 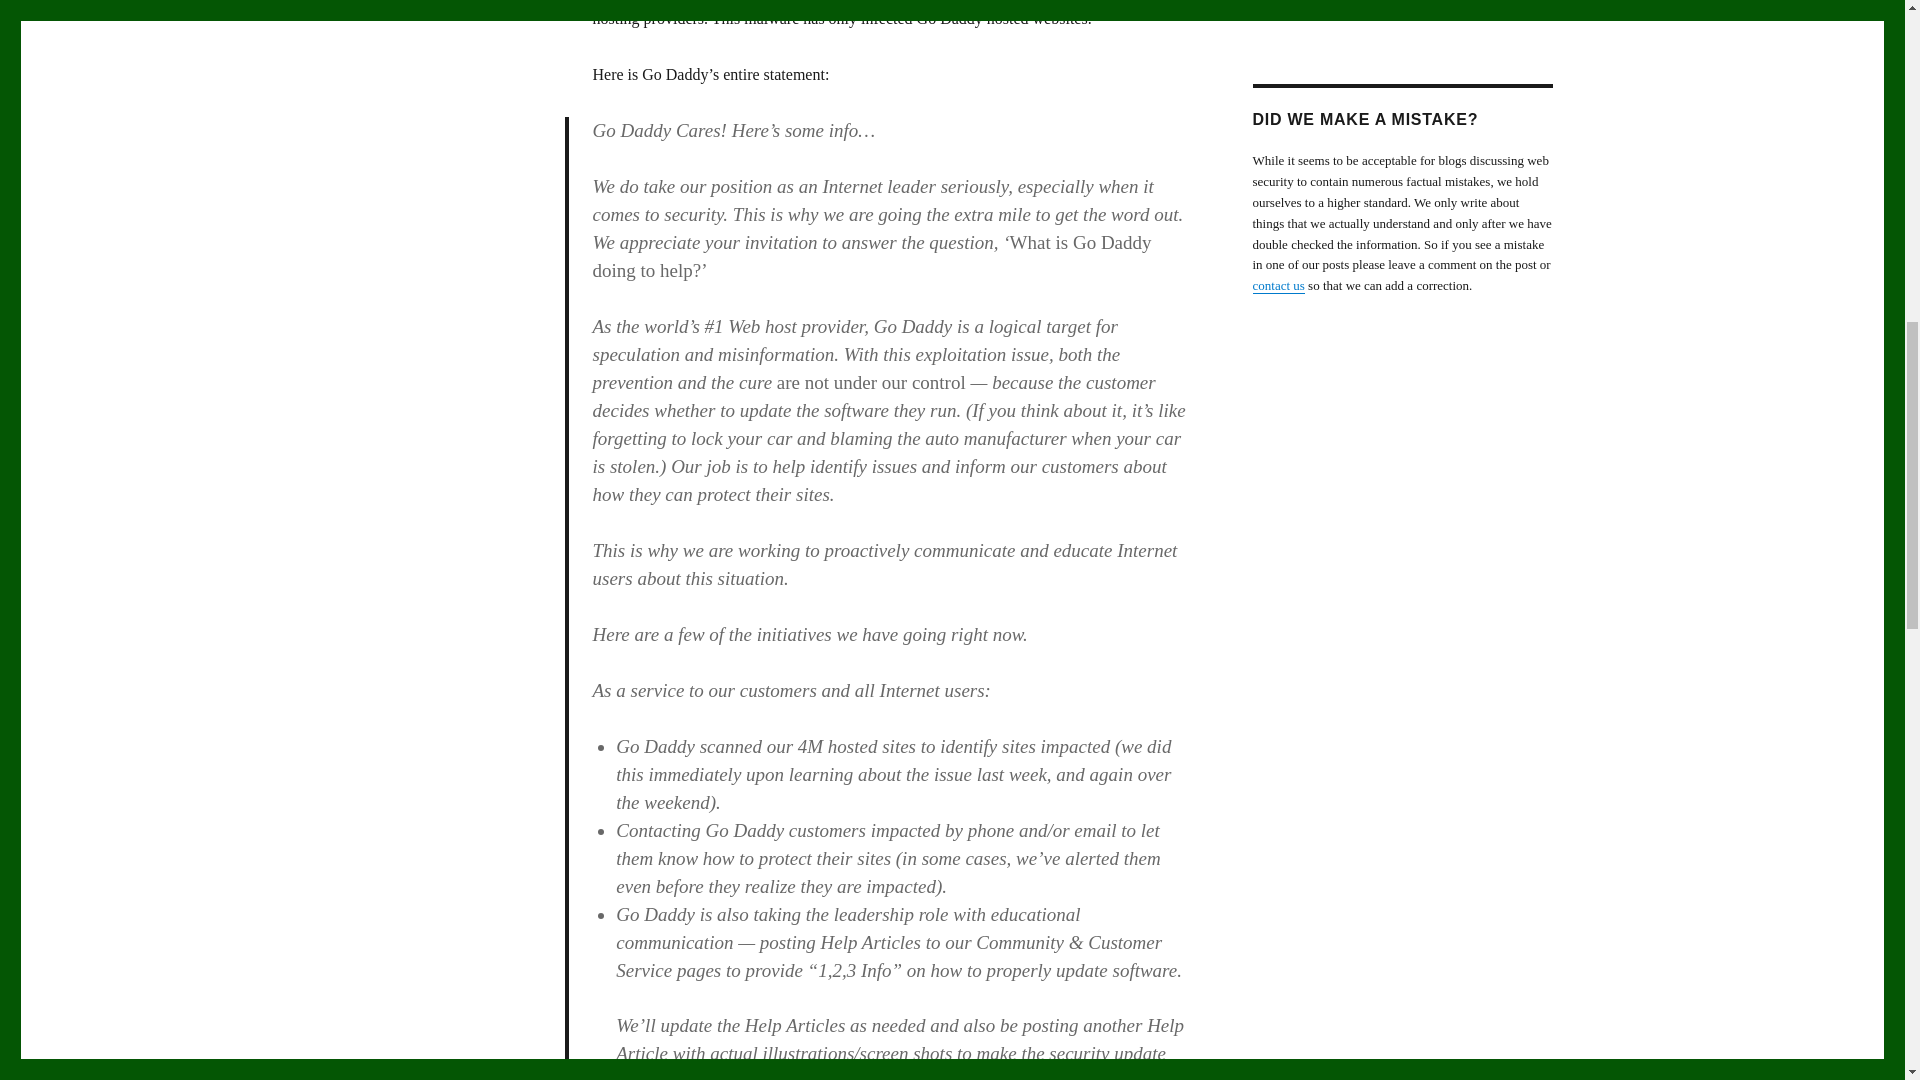 What do you see at coordinates (1458, 2) in the screenshot?
I see `RSS` at bounding box center [1458, 2].